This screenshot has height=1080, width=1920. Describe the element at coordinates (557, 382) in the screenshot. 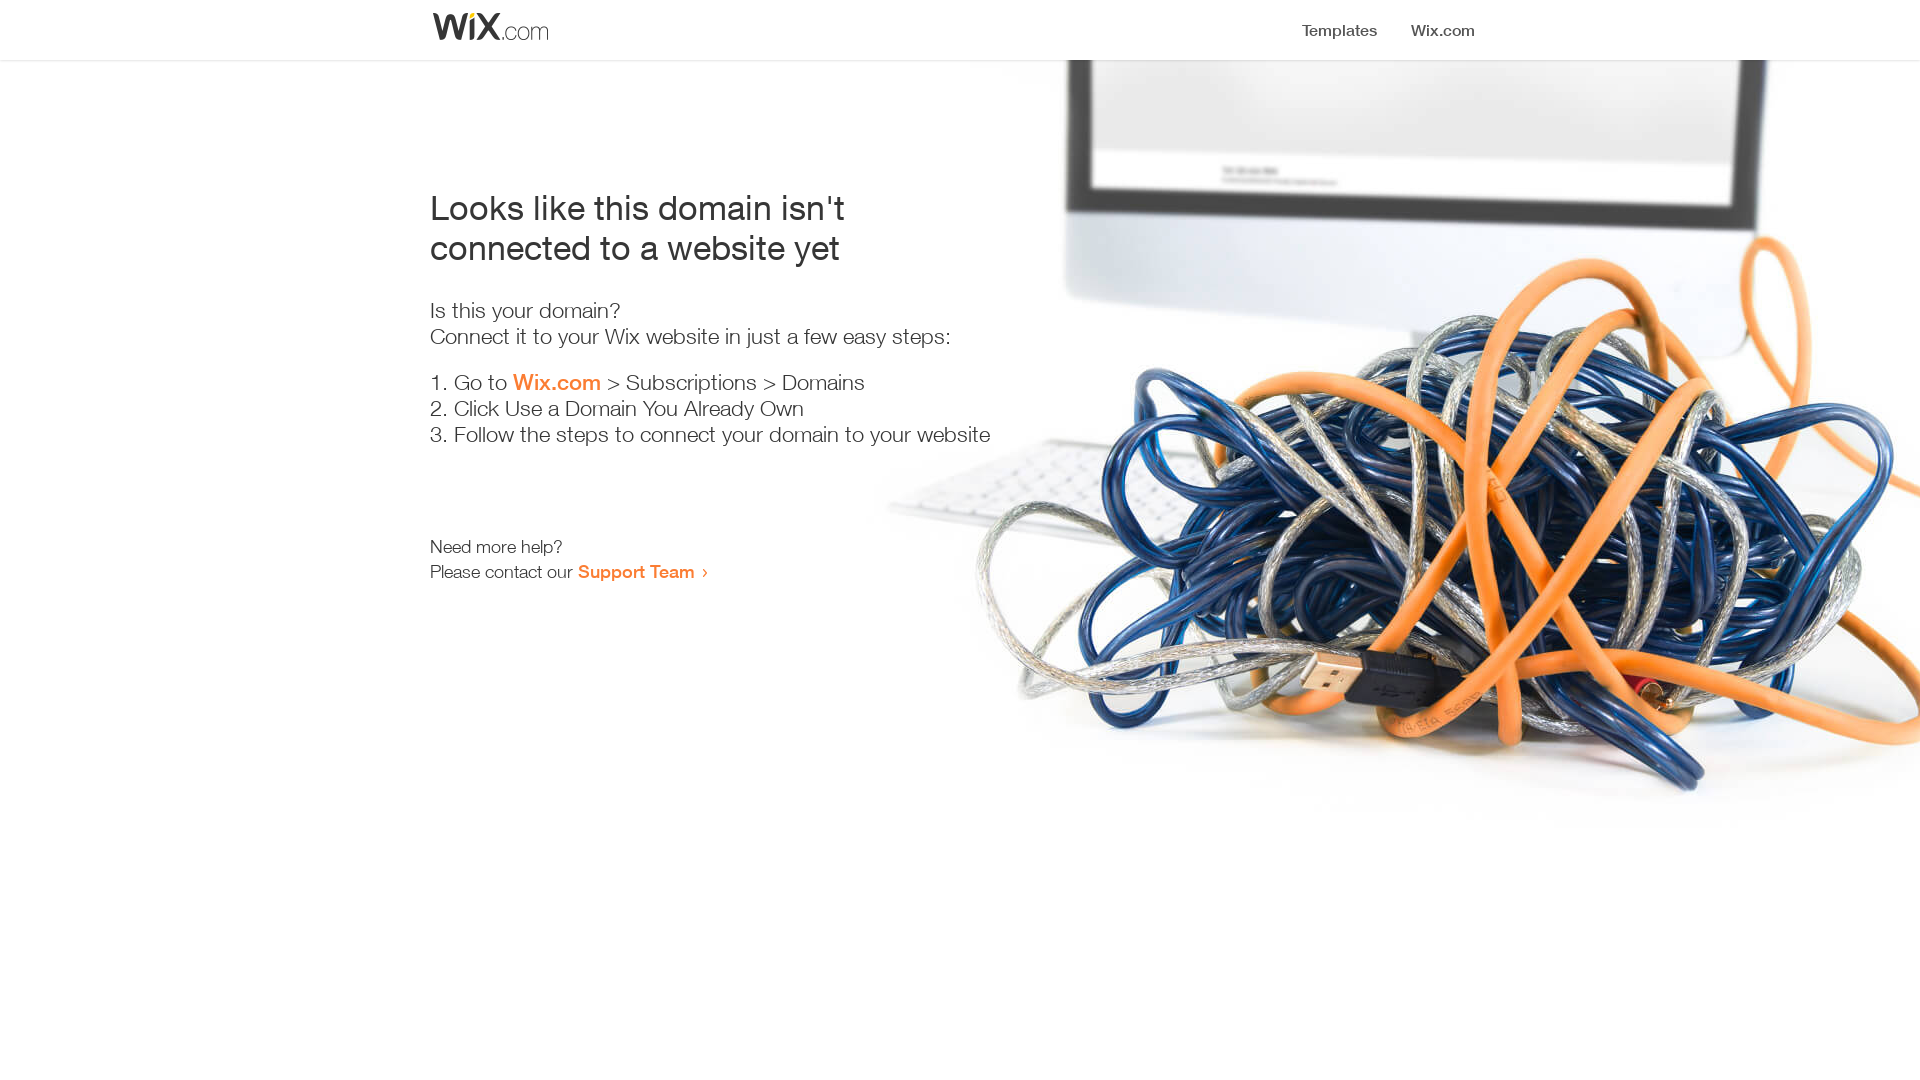

I see `Wix.com` at that location.